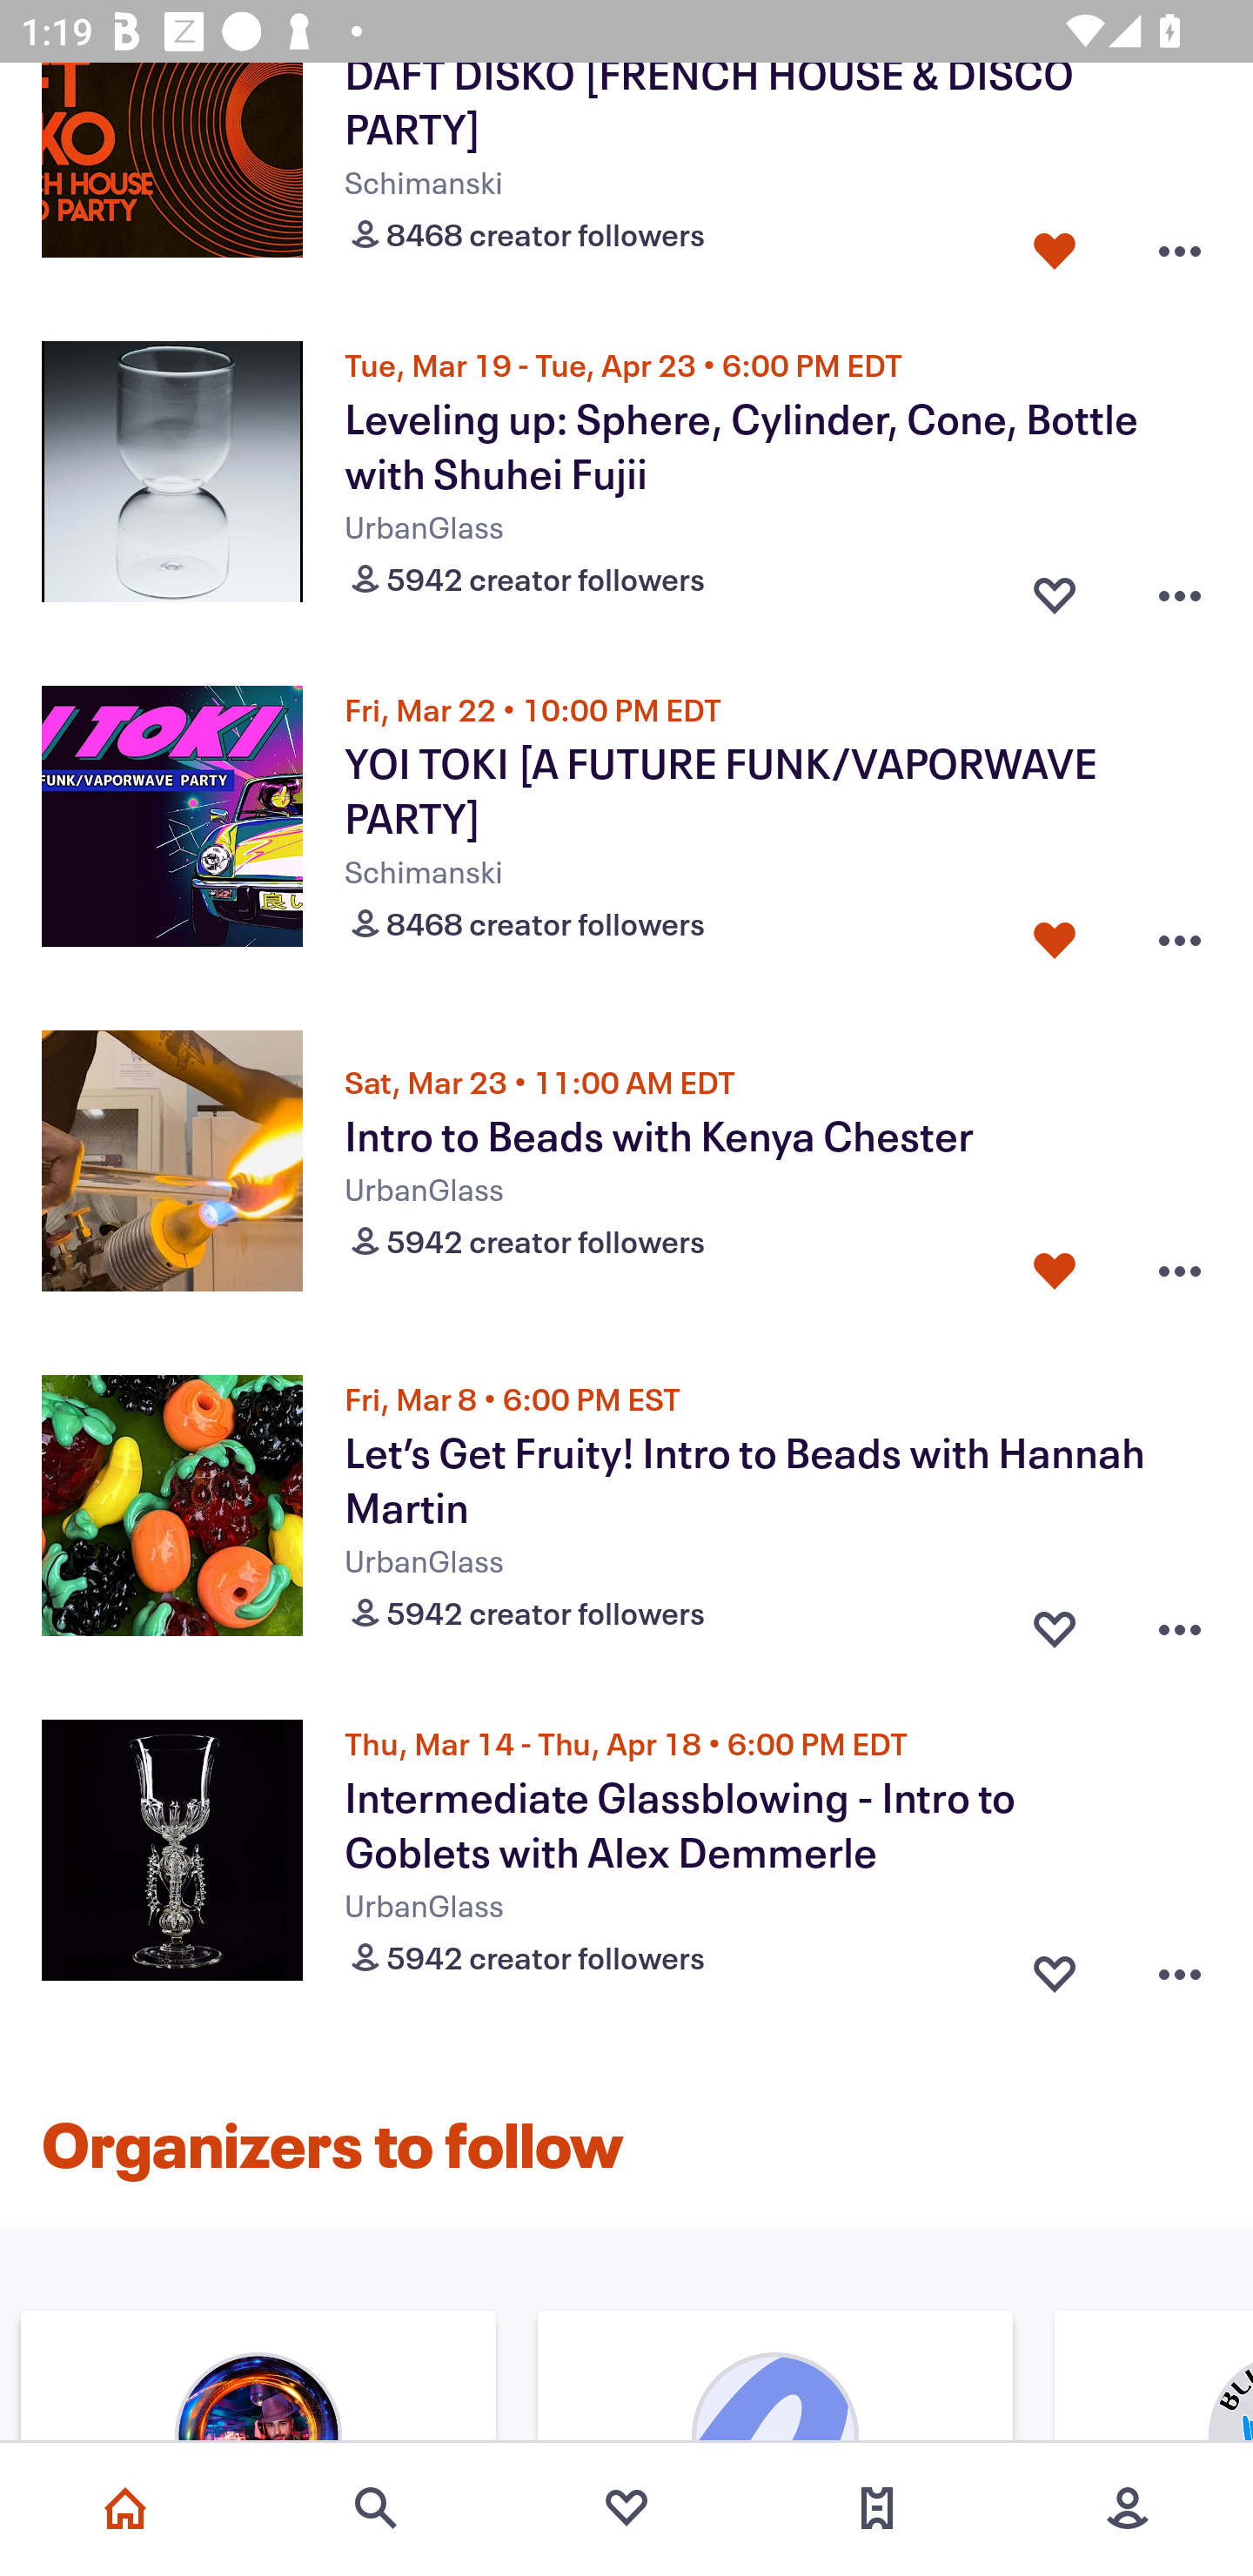  What do you see at coordinates (877, 2508) in the screenshot?
I see `Tickets` at bounding box center [877, 2508].